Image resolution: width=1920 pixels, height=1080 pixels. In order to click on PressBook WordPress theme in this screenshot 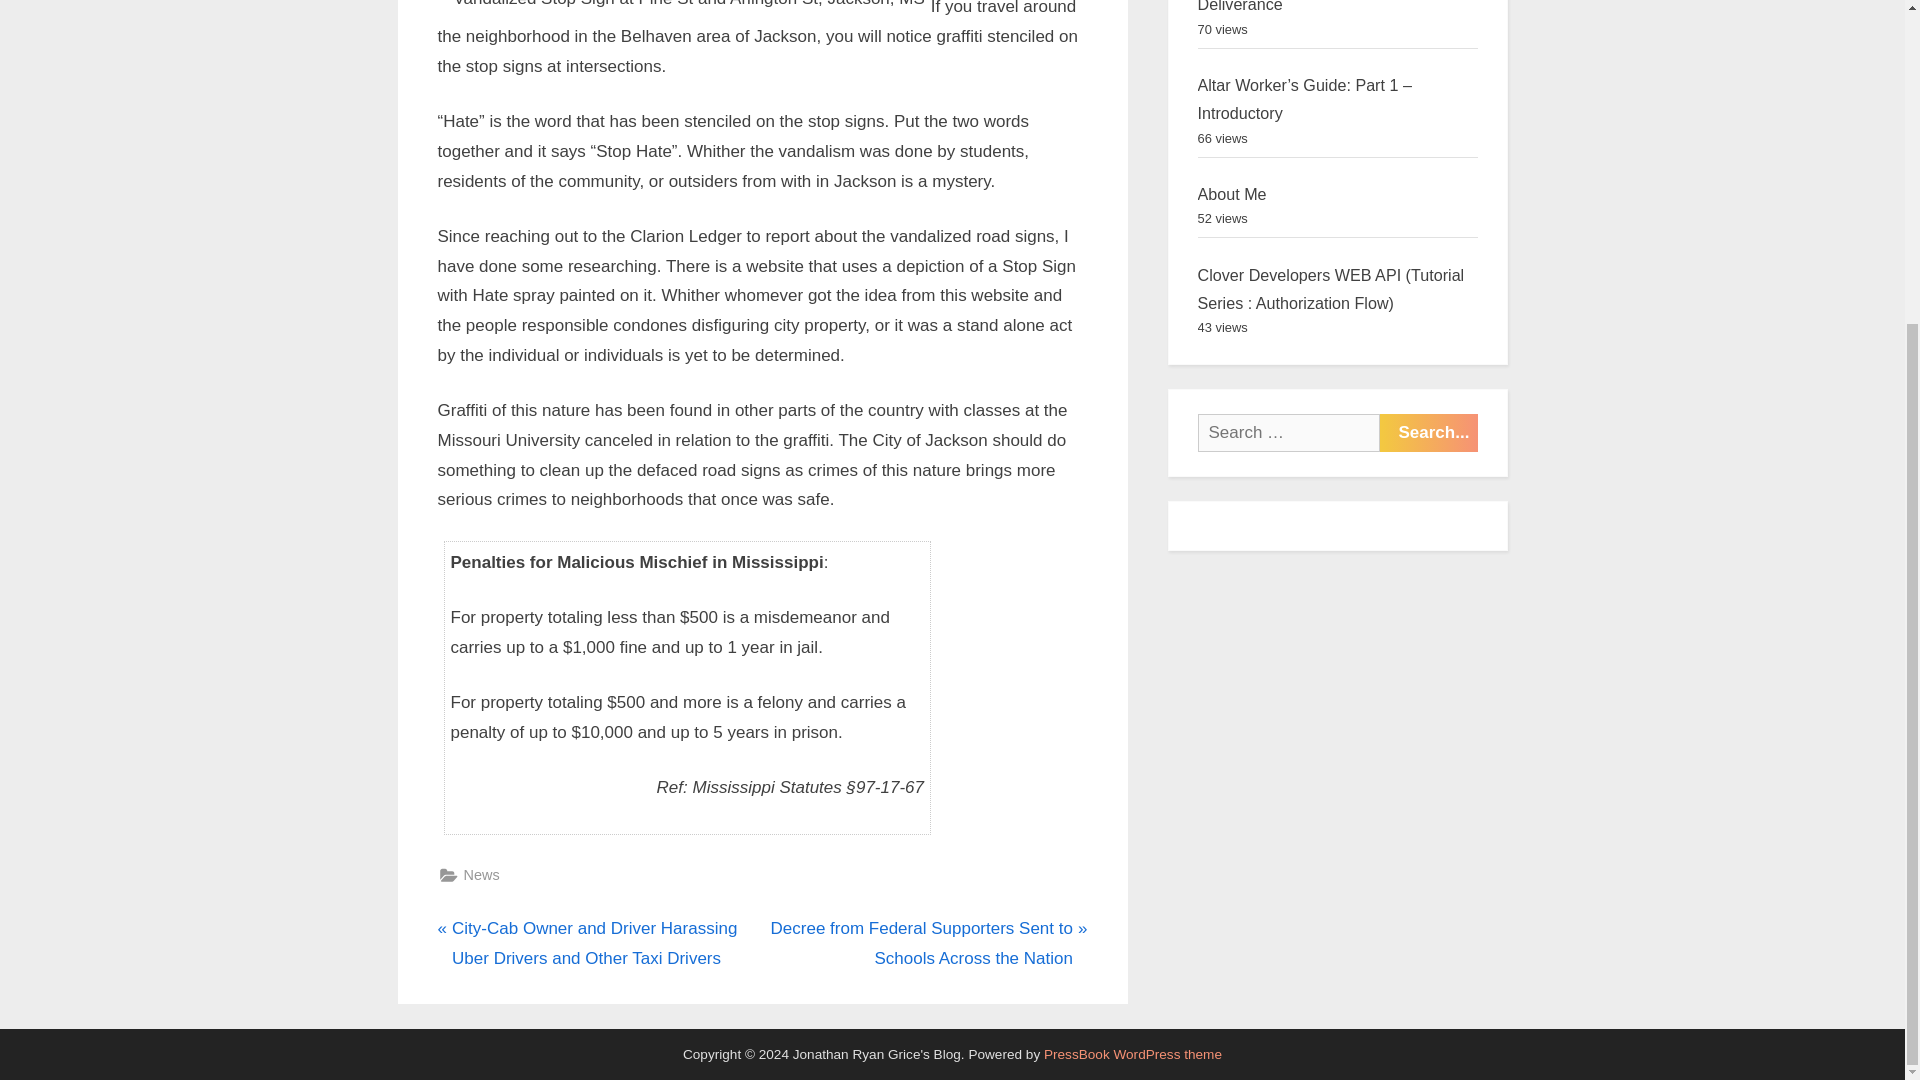, I will do `click(1132, 1054)`.